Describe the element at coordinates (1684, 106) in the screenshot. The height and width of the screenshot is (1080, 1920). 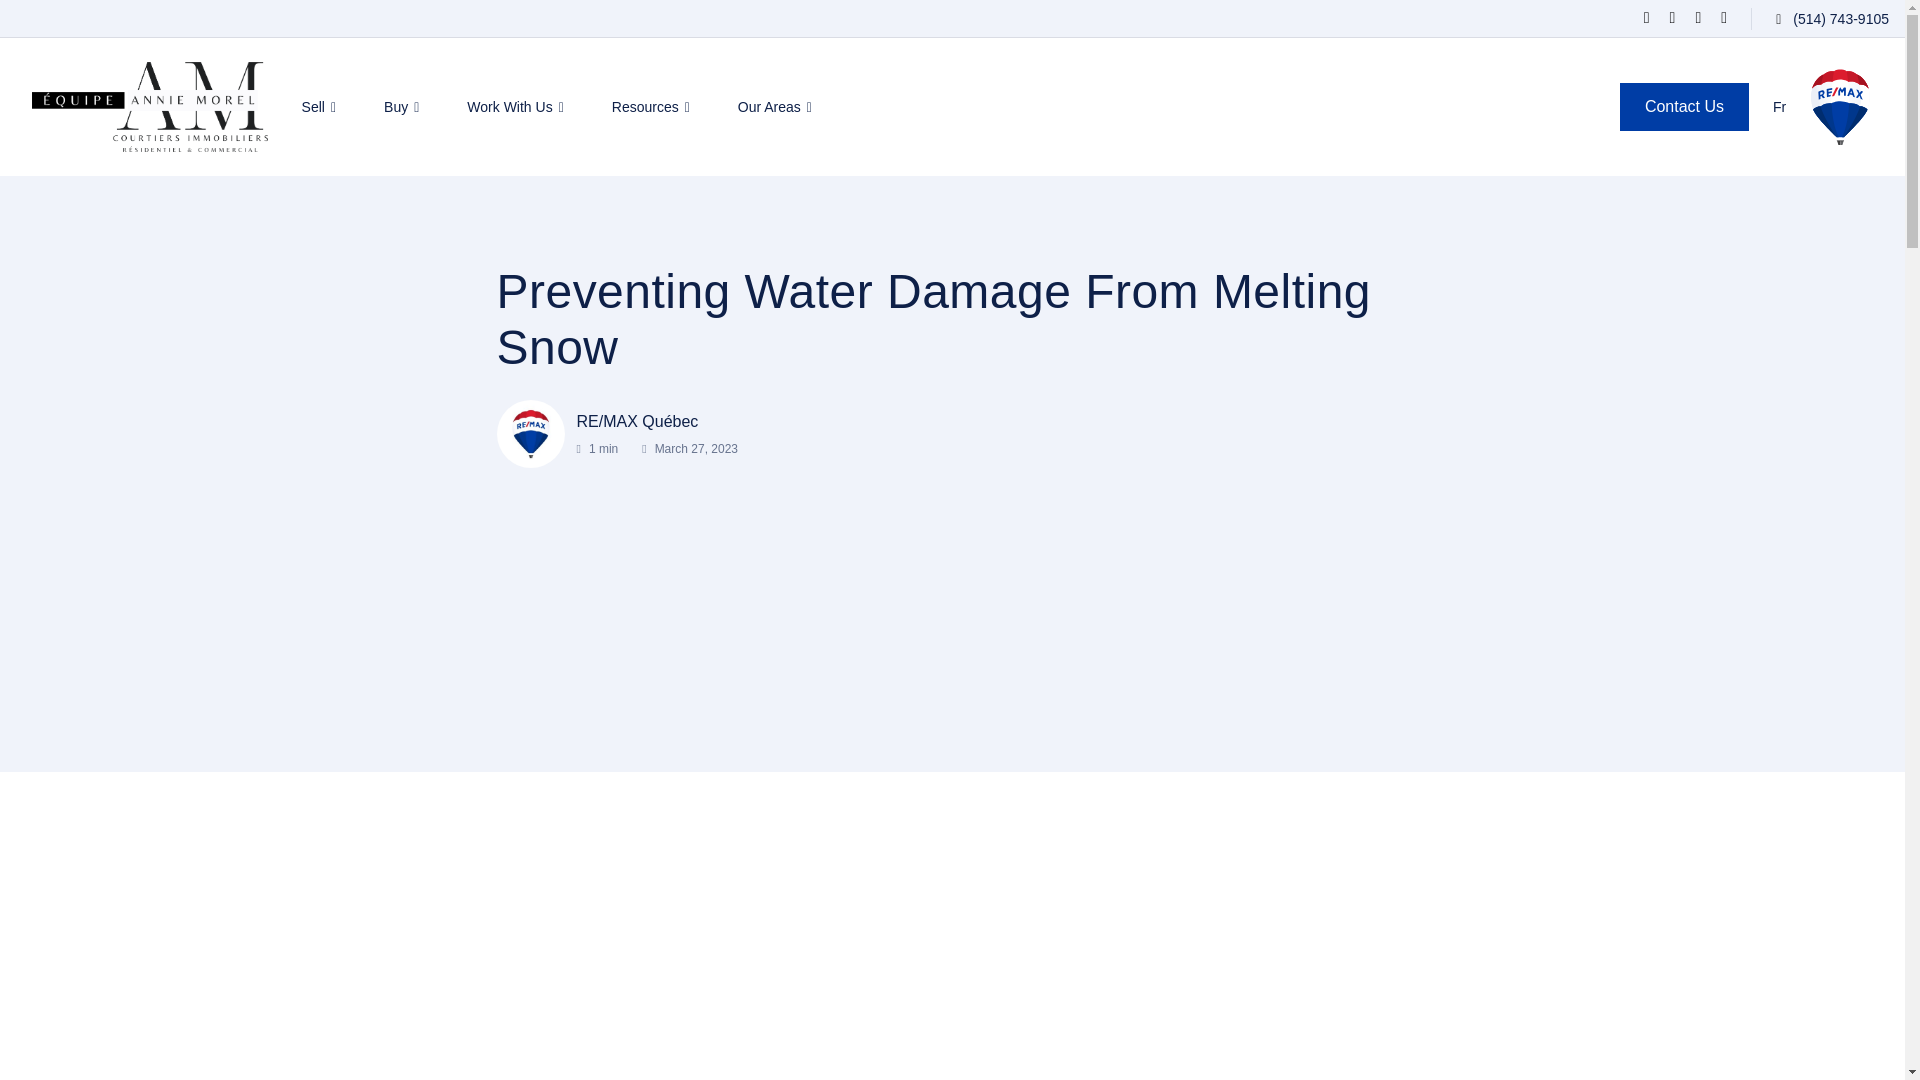
I see `Contact Us` at that location.